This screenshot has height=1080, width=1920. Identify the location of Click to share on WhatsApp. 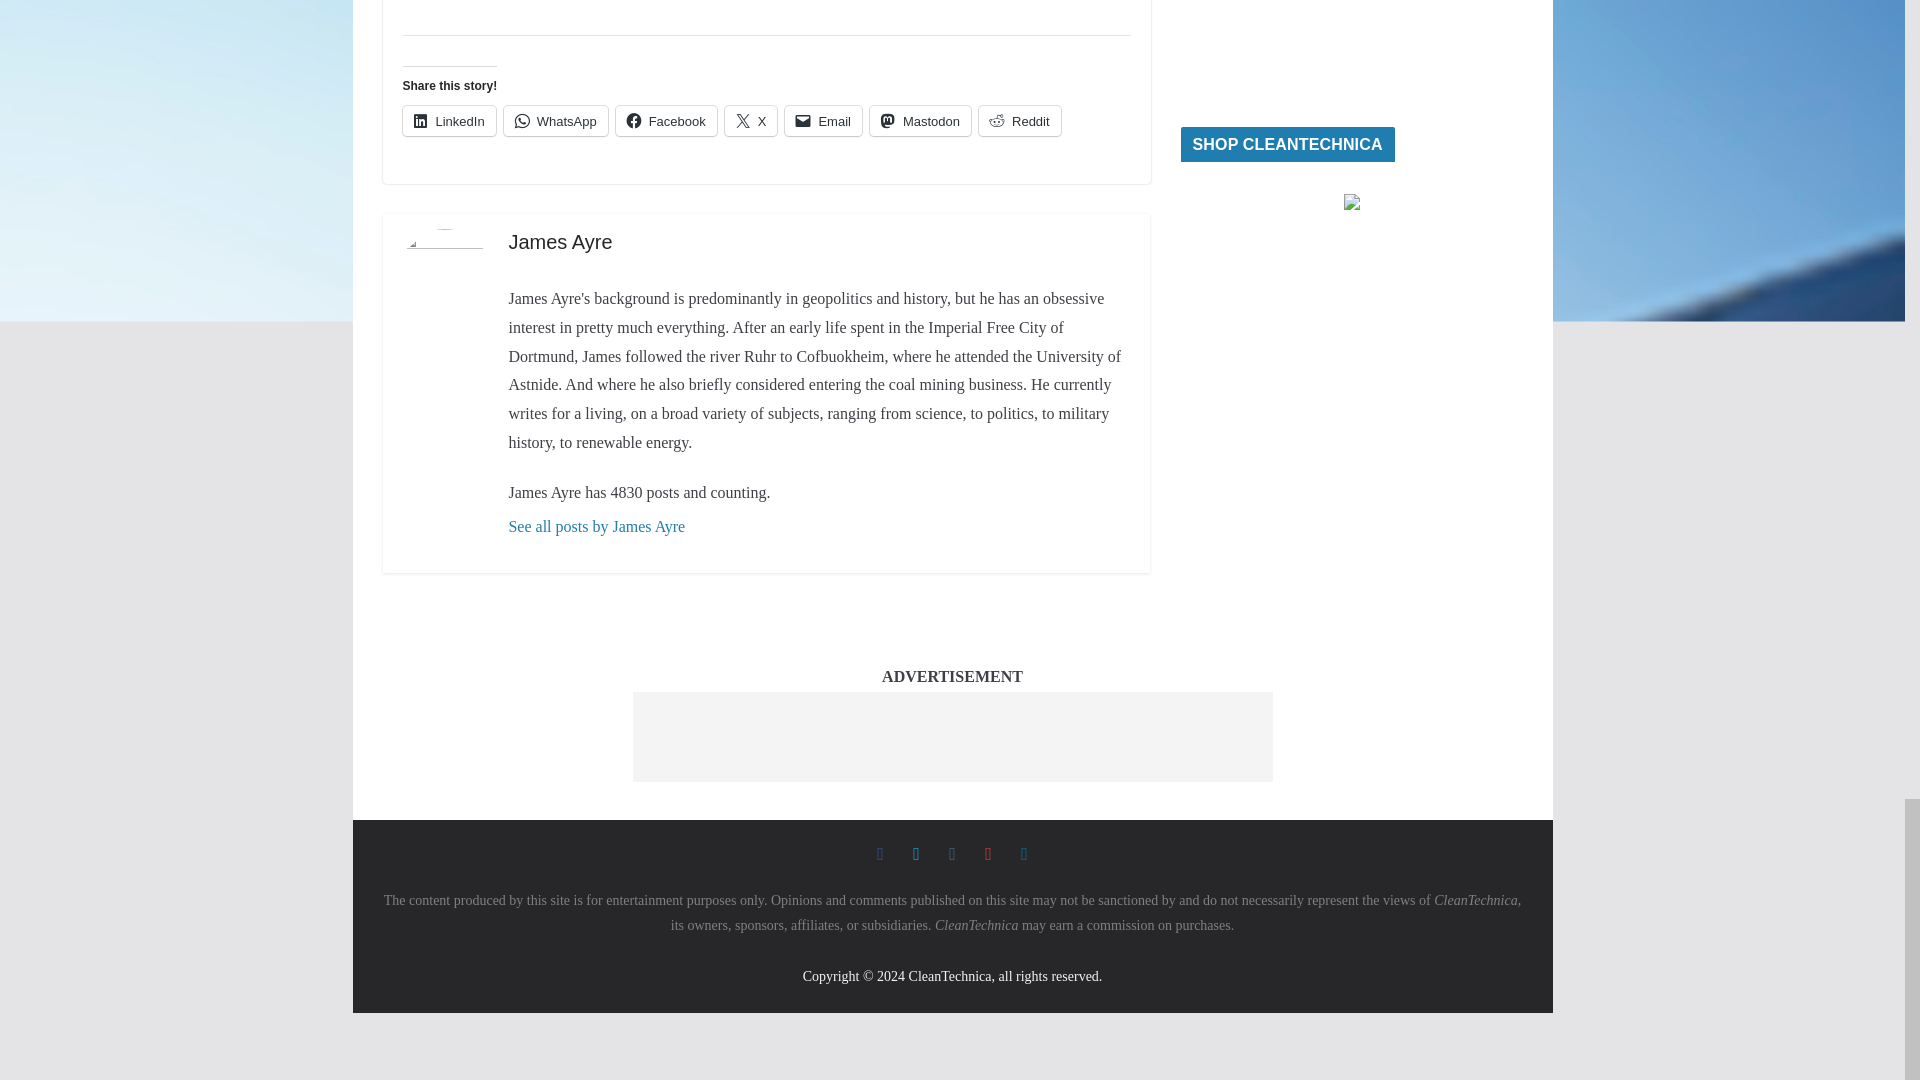
(556, 120).